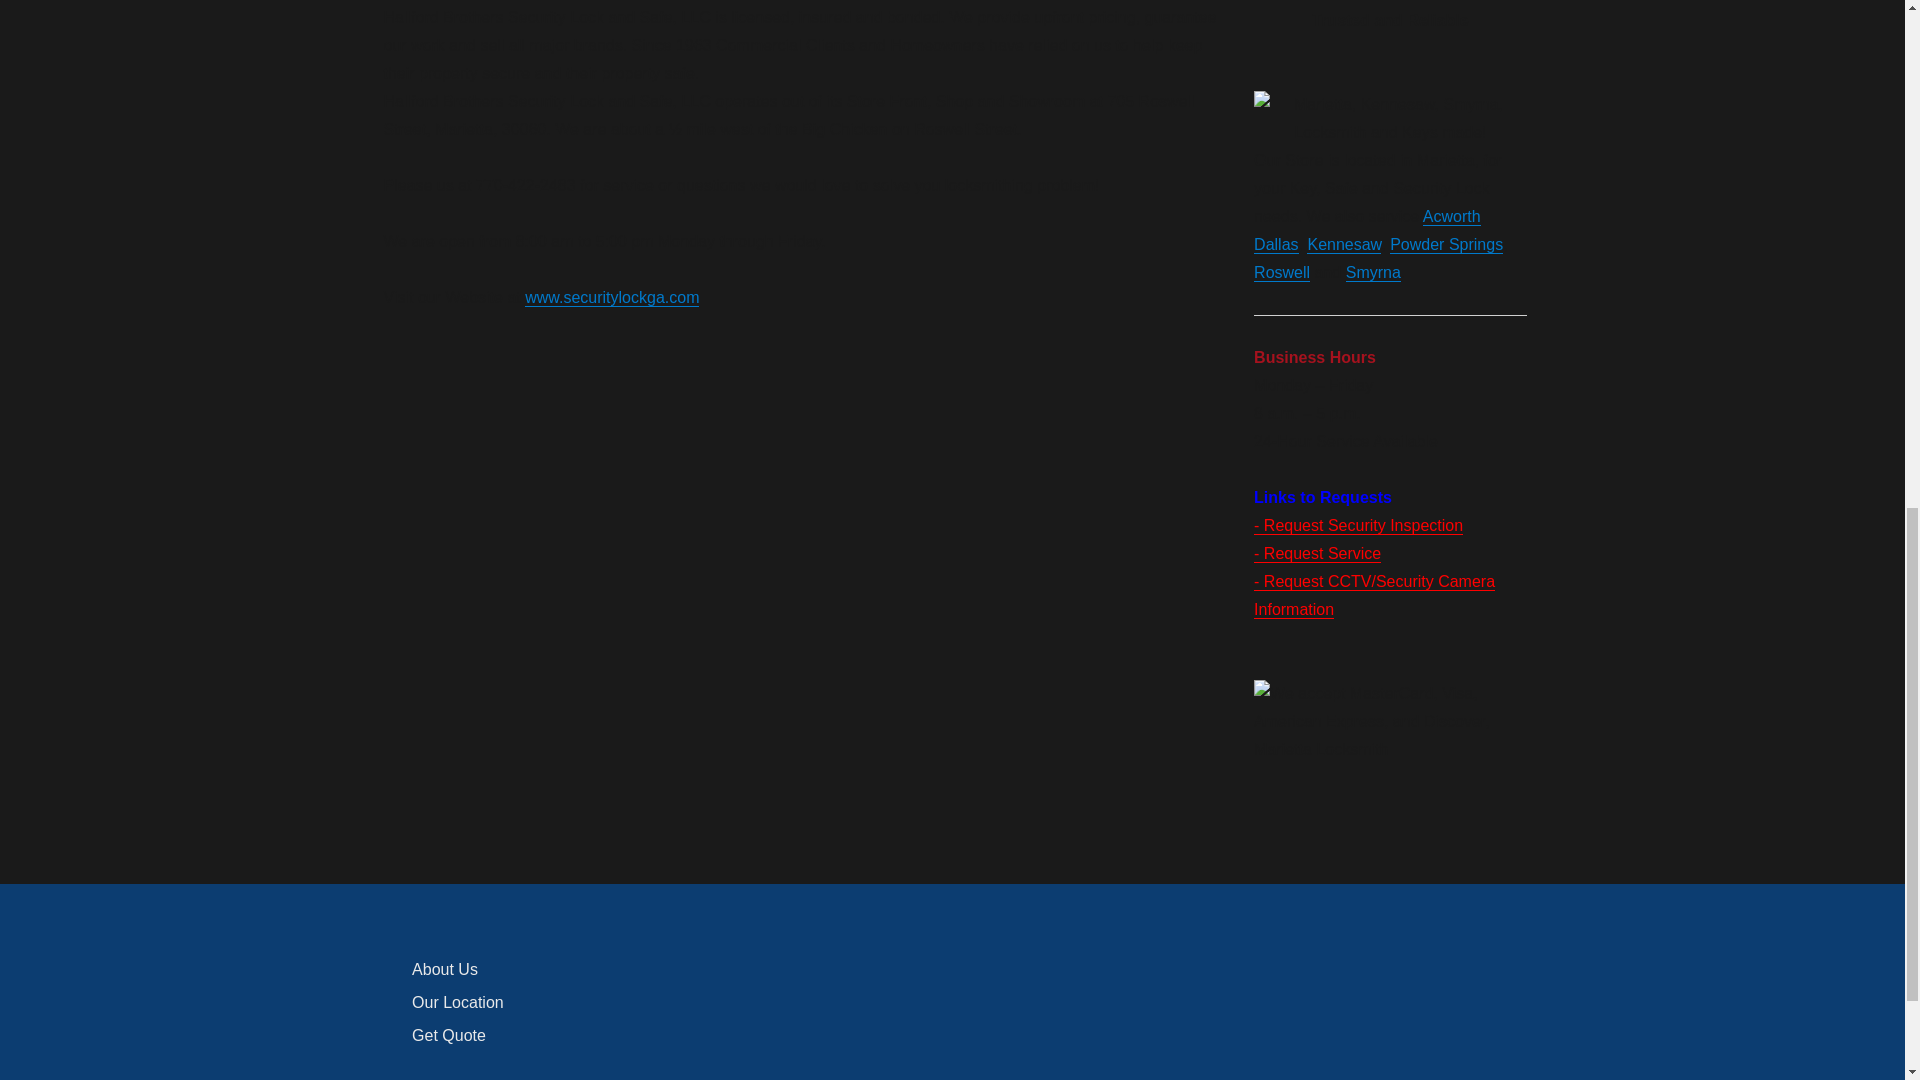  Describe the element at coordinates (1358, 525) in the screenshot. I see `- Request Security Inspection` at that location.